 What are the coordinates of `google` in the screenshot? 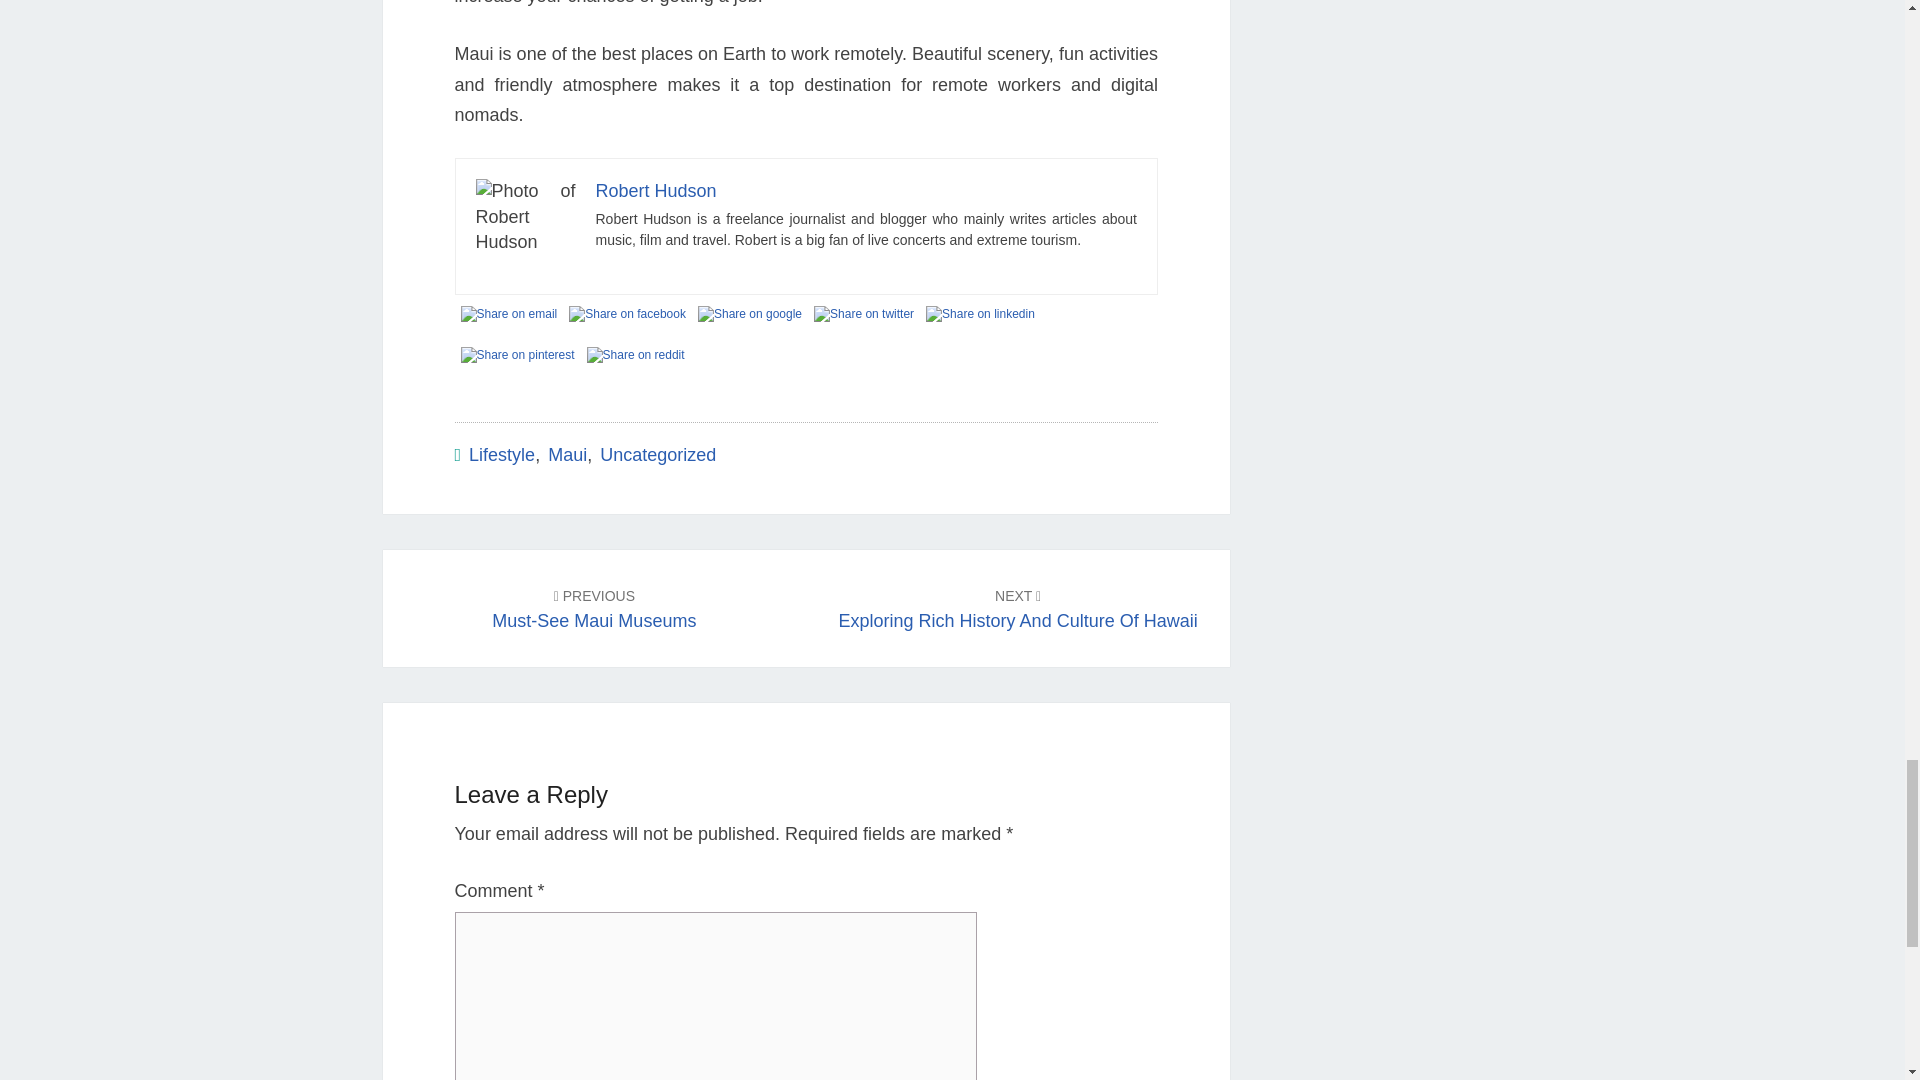 It's located at (750, 314).